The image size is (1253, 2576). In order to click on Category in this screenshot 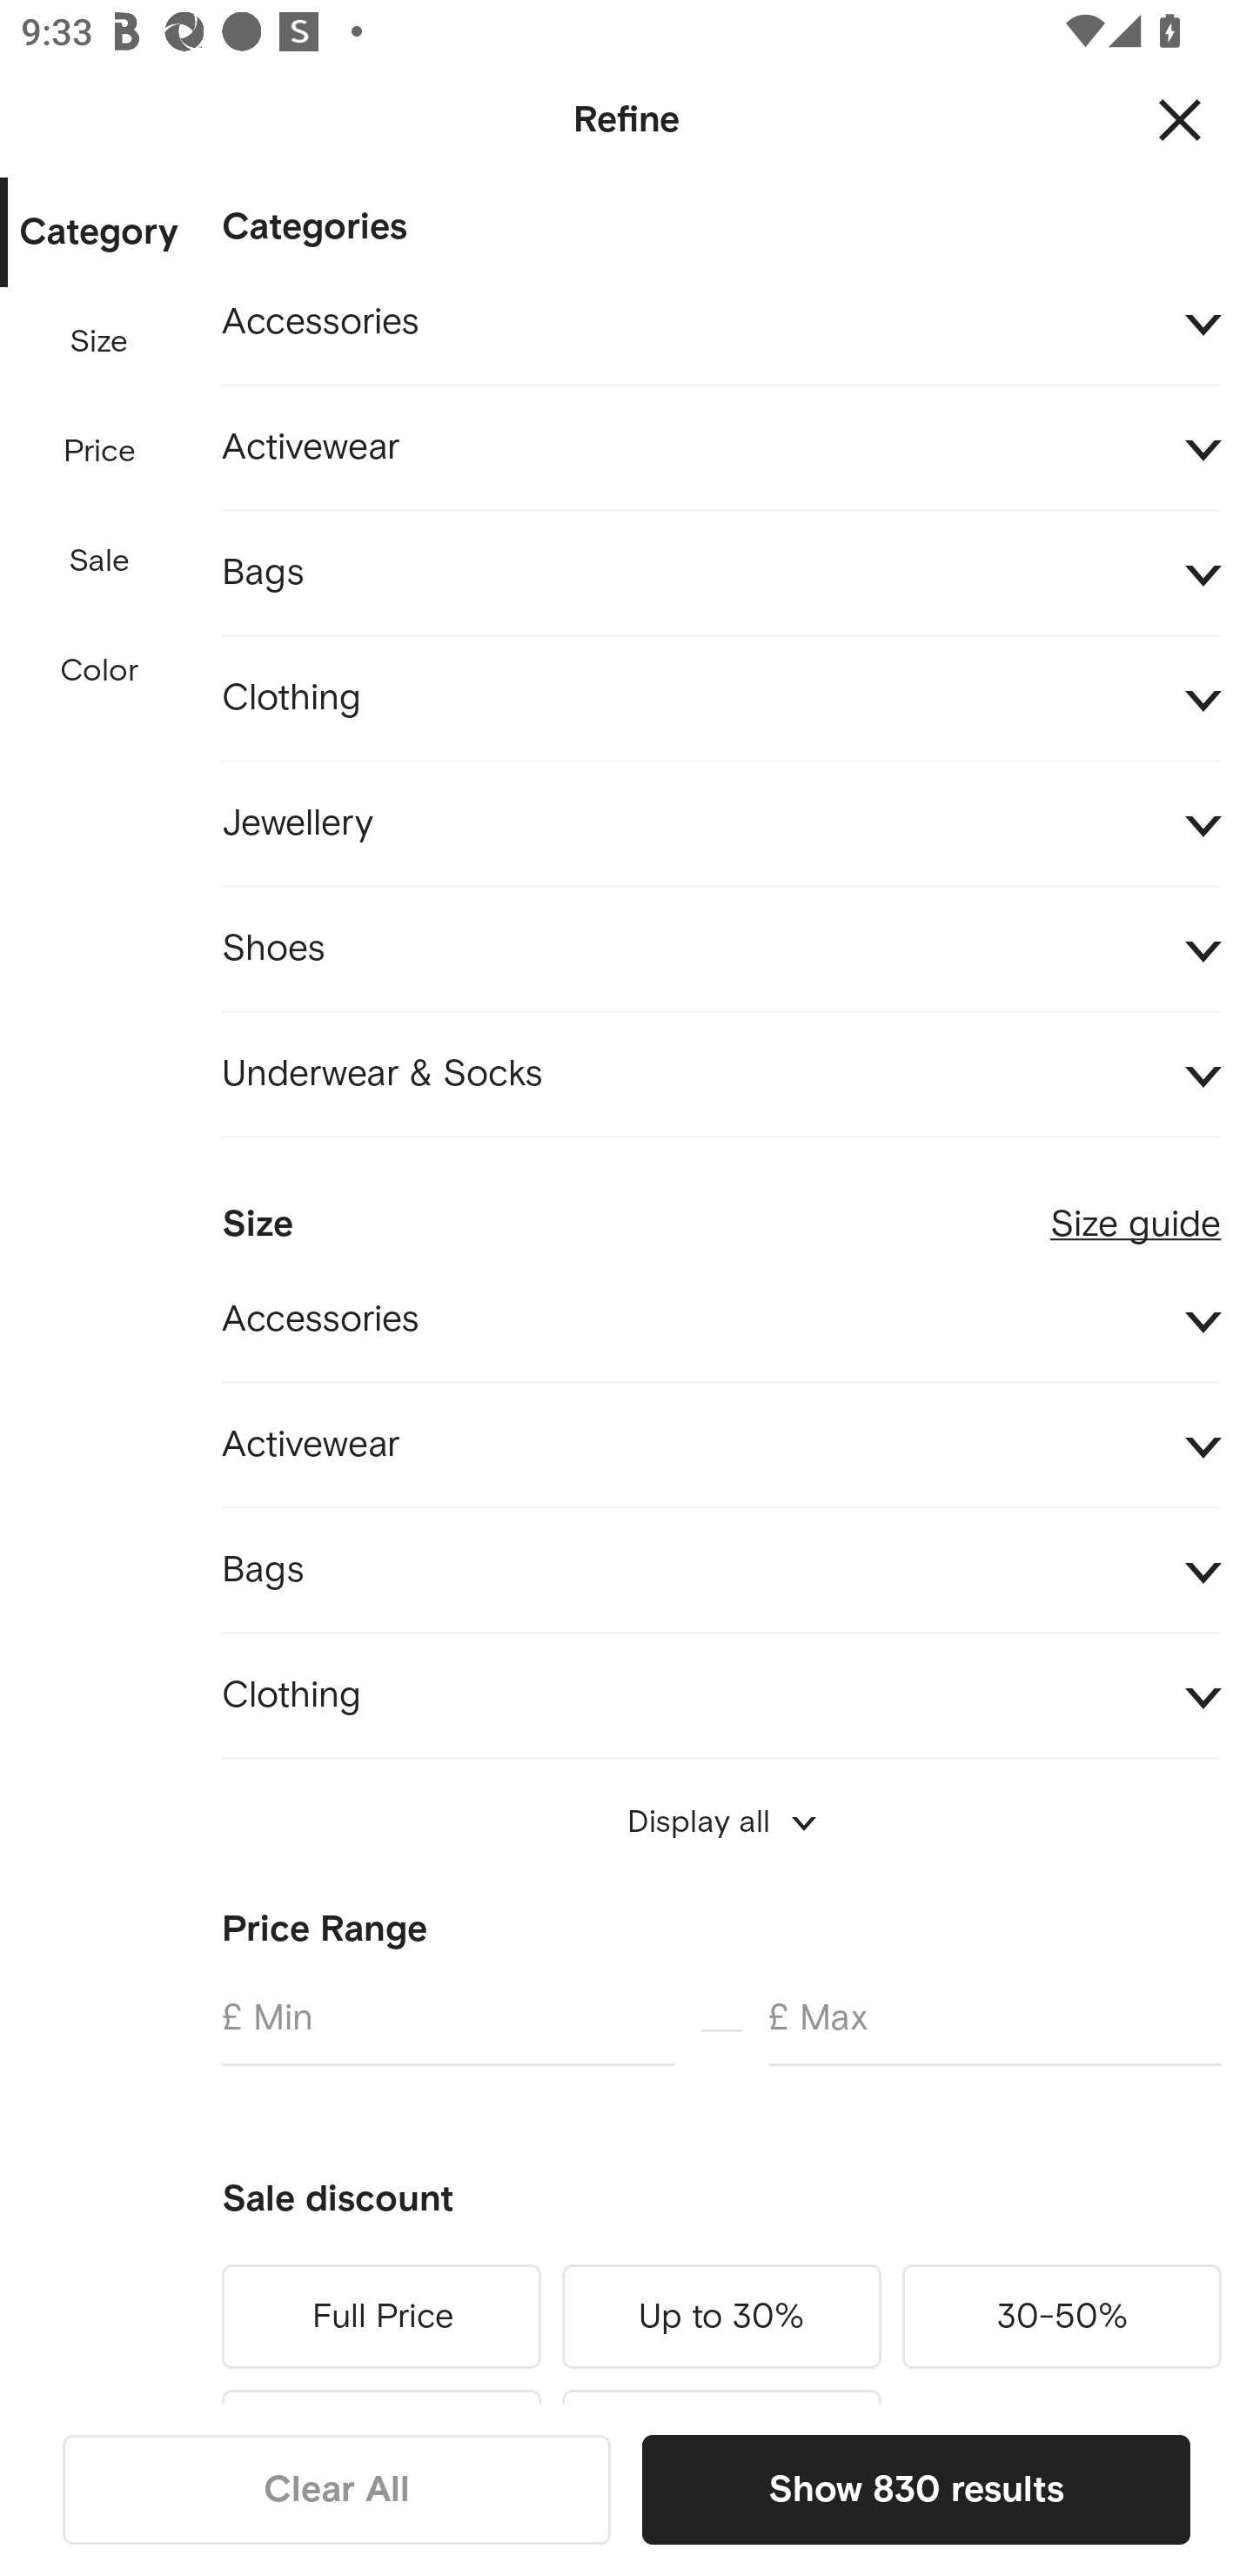, I will do `click(98, 233)`.